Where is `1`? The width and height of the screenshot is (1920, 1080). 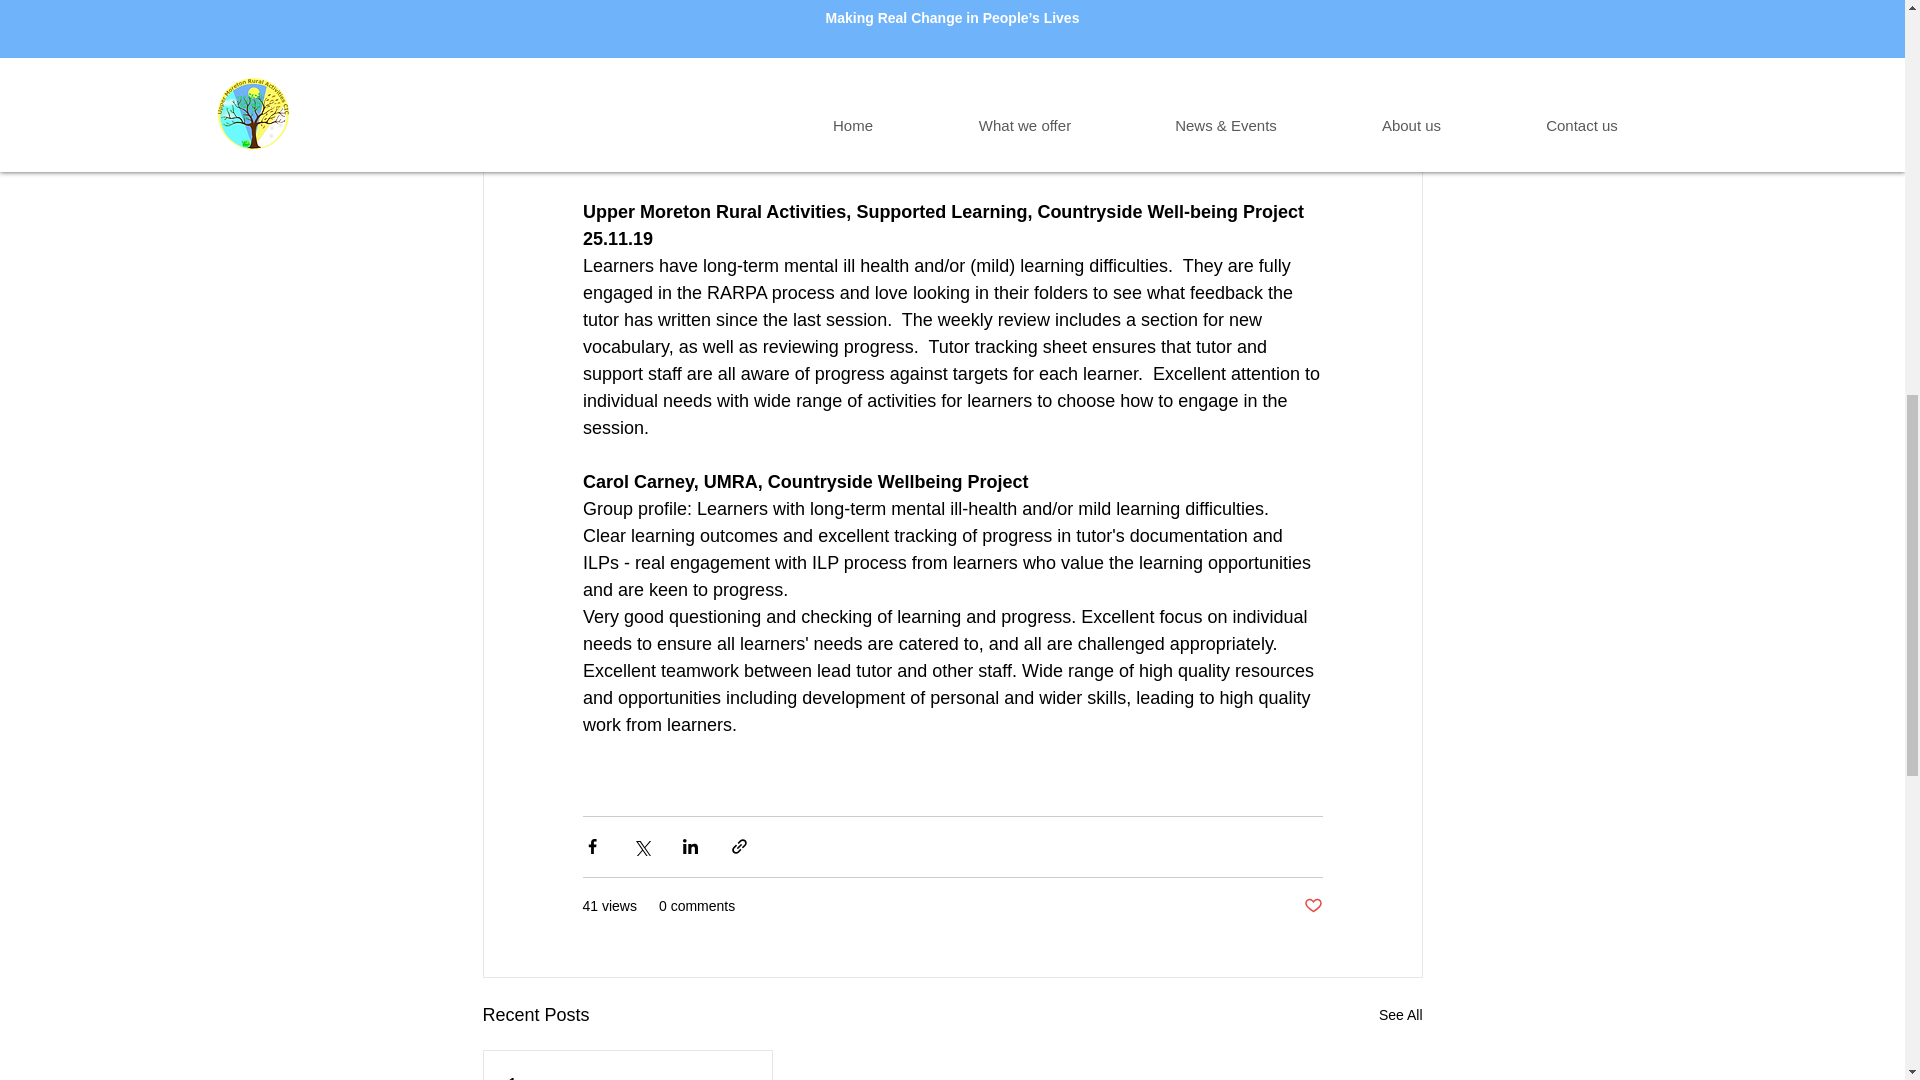
1 is located at coordinates (628, 1077).